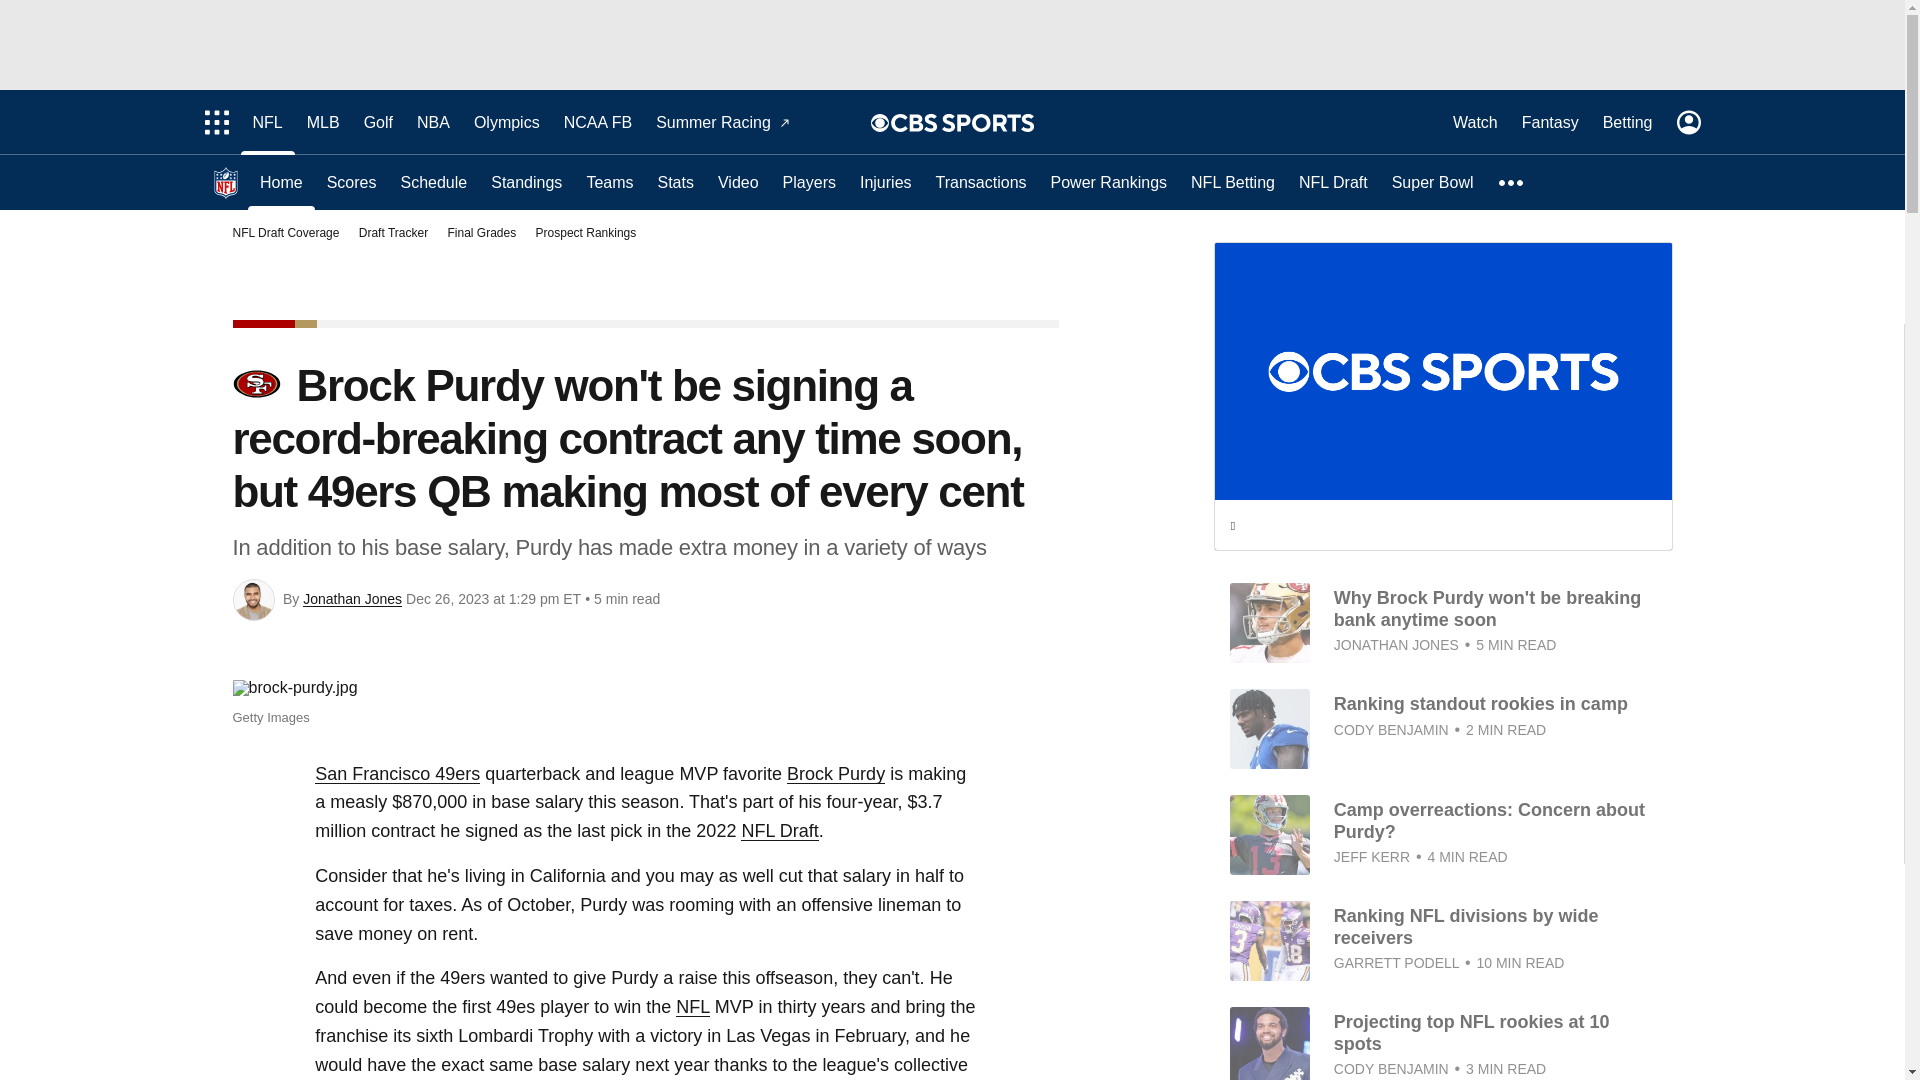 This screenshot has height=1080, width=1920. I want to click on All Sports Menu, so click(216, 122).